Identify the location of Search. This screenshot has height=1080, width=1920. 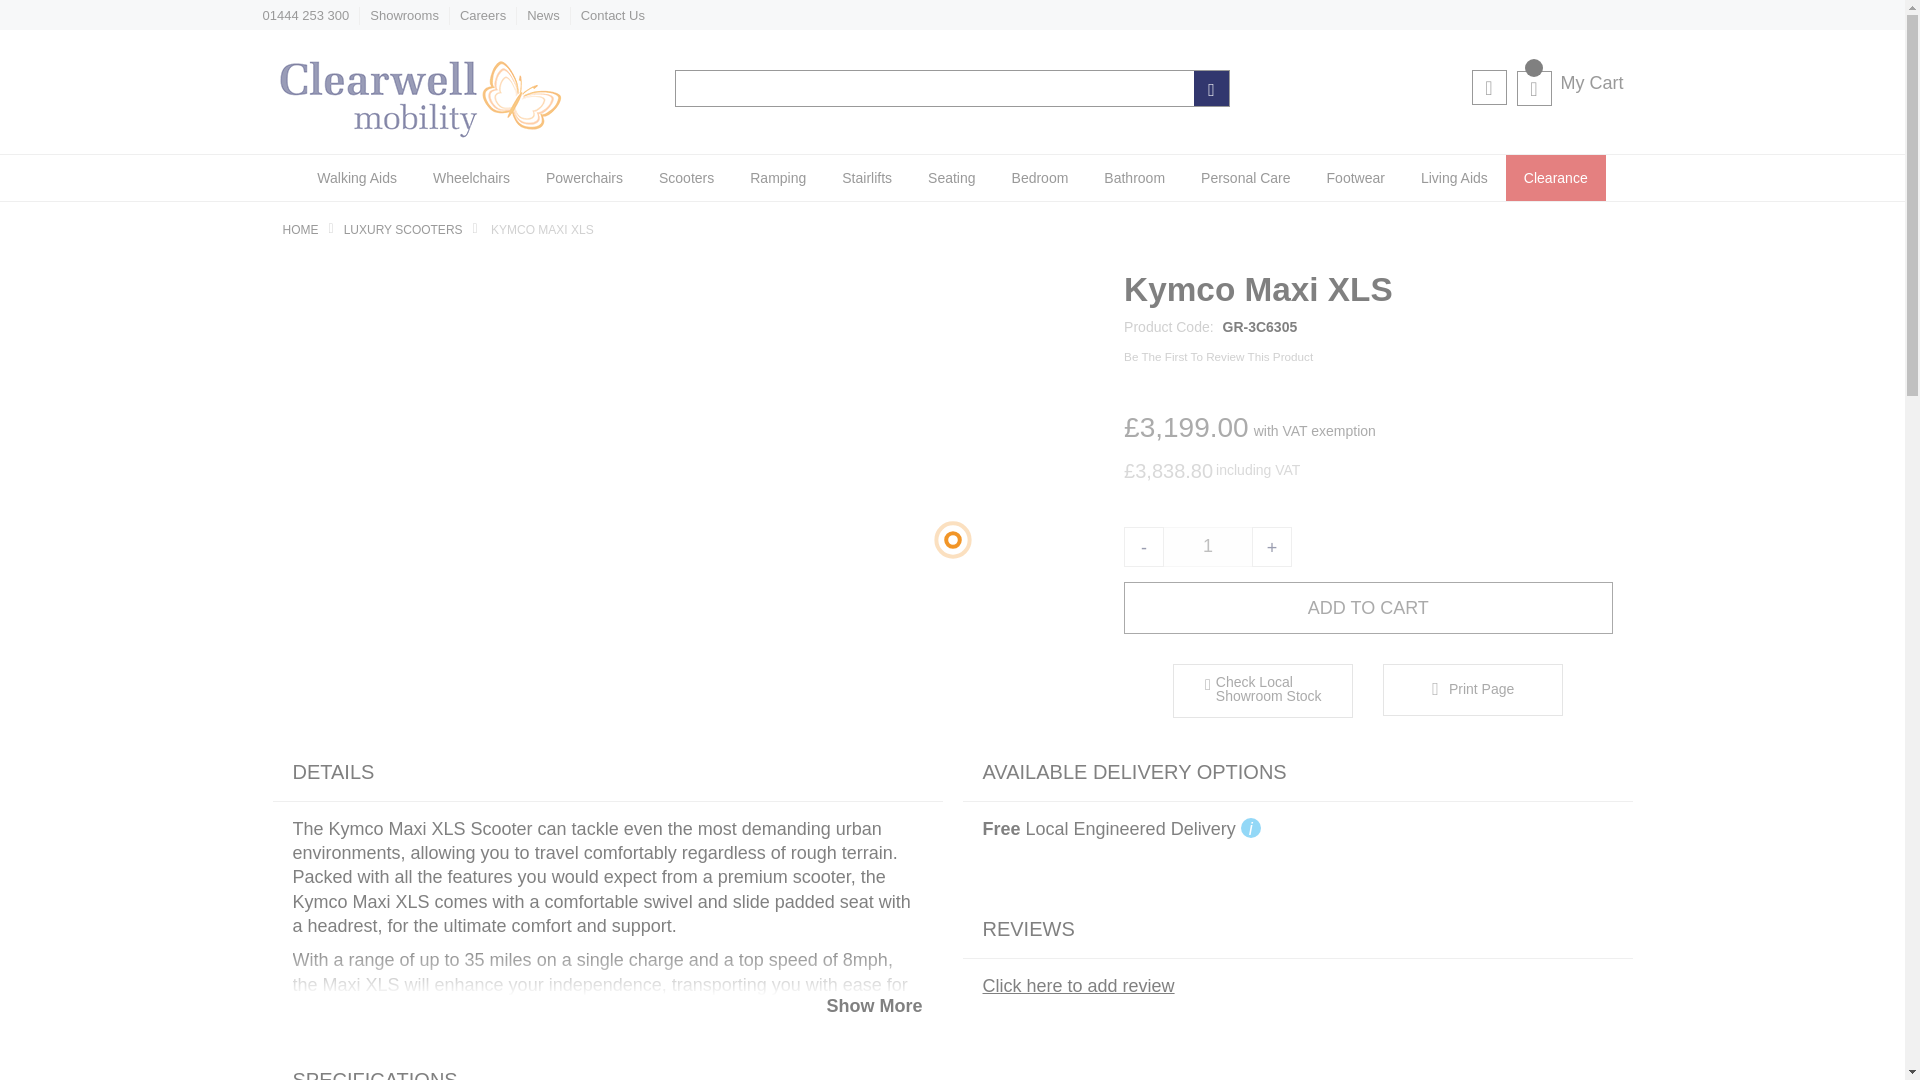
(1211, 88).